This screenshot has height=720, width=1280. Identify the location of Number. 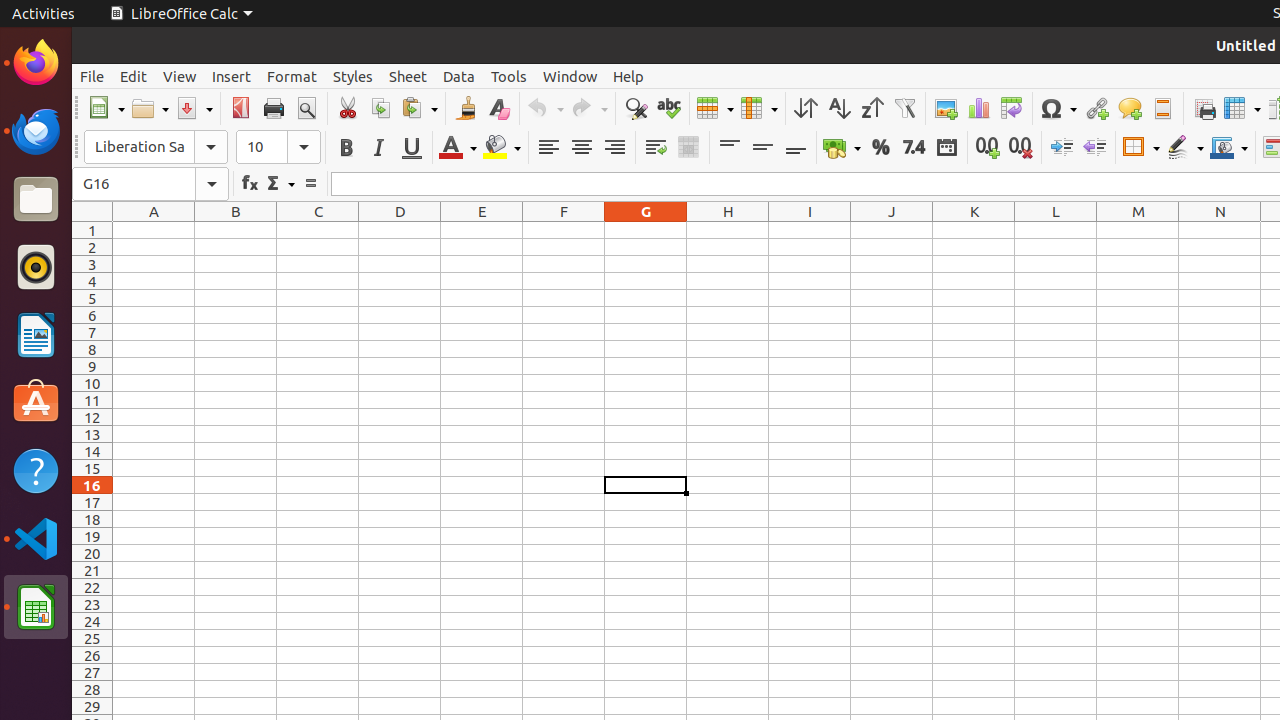
(914, 148).